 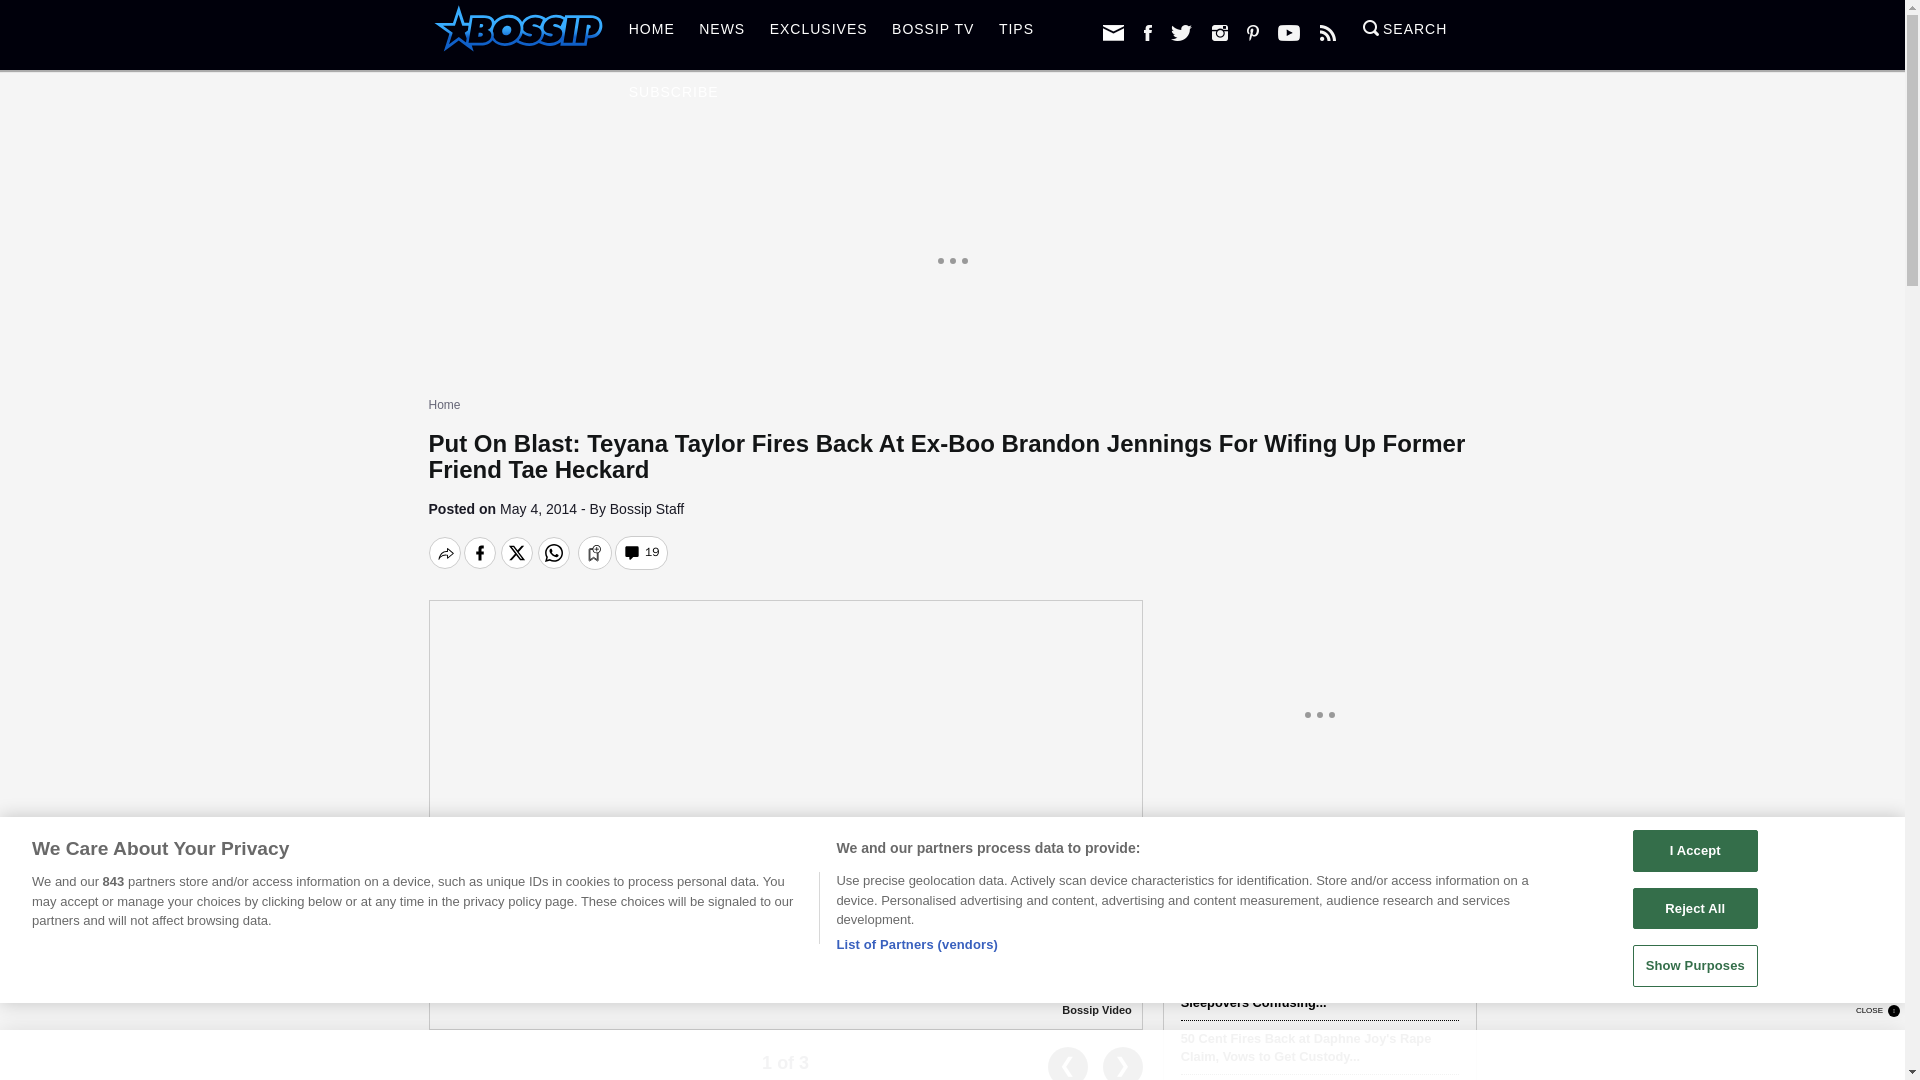 What do you see at coordinates (1112, 32) in the screenshot?
I see `Subscribe to our newsletter` at bounding box center [1112, 32].